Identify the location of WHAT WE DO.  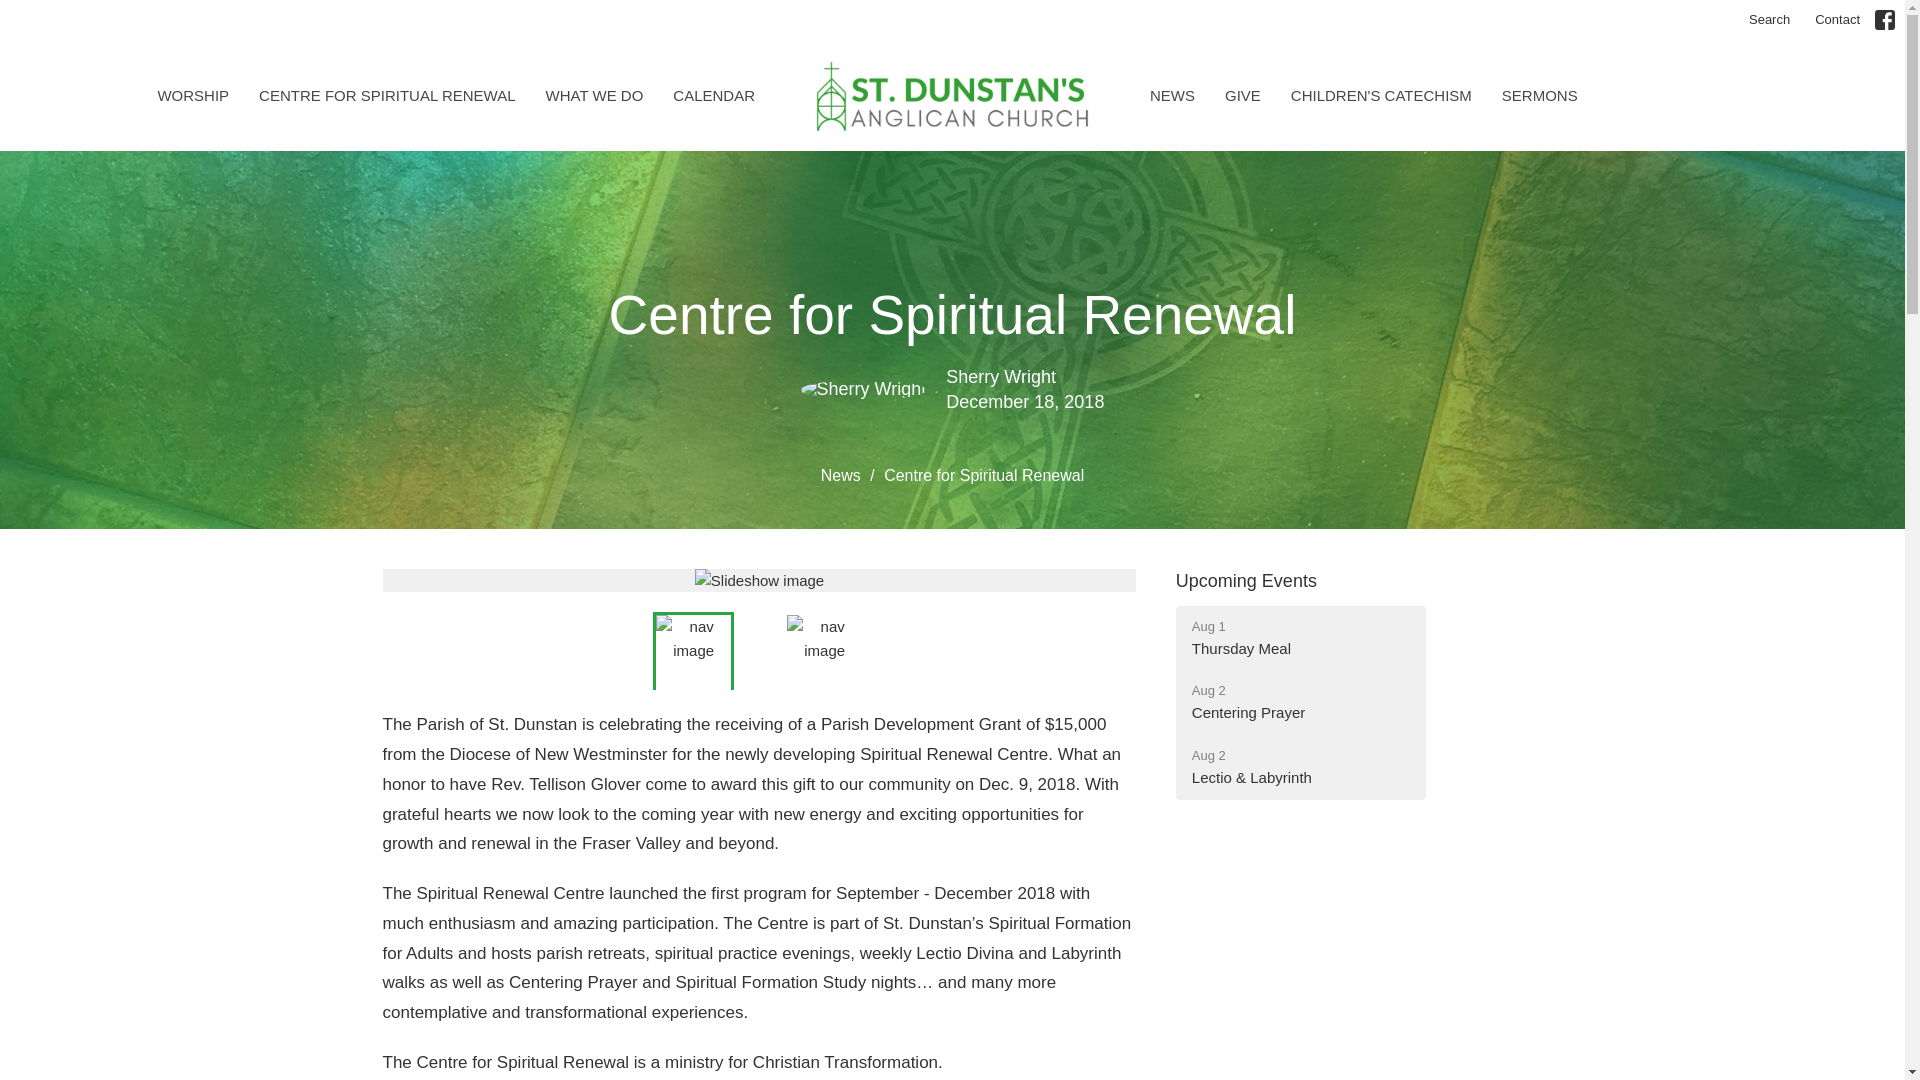
(1300, 638).